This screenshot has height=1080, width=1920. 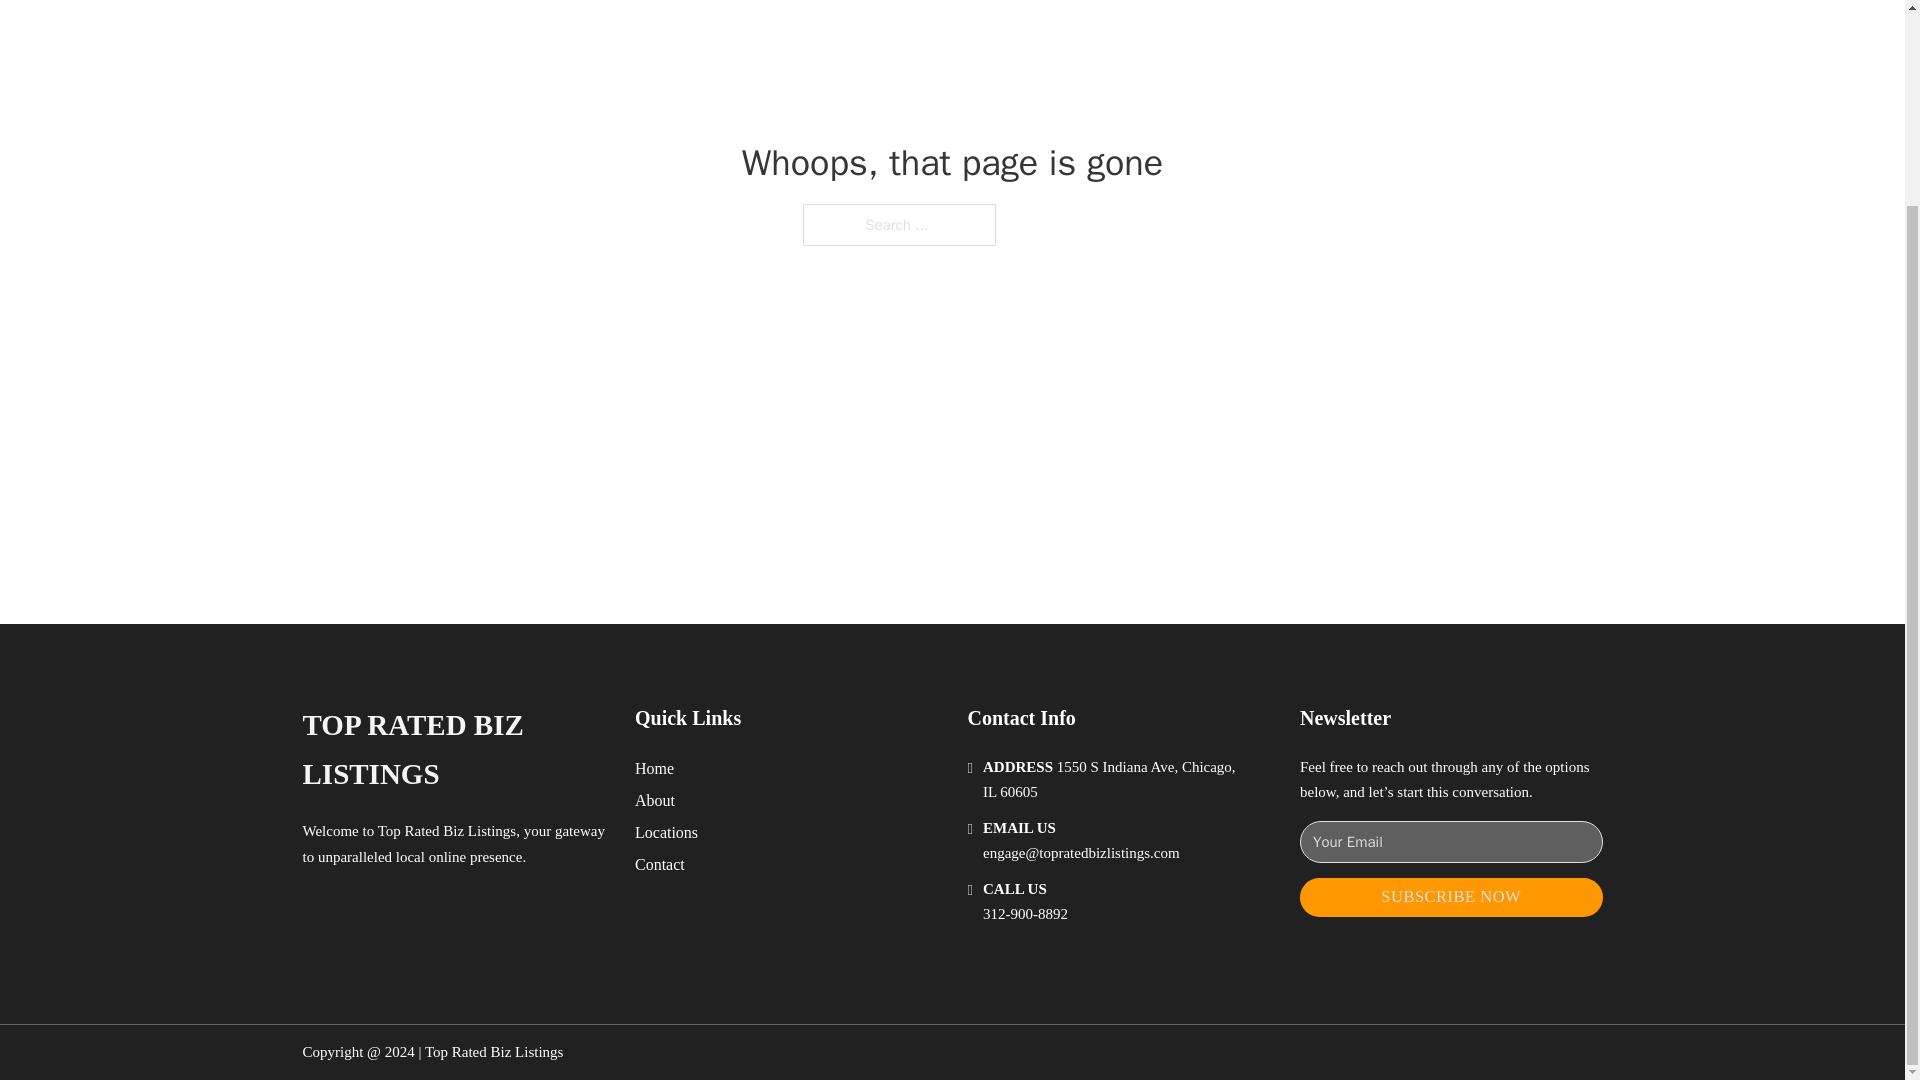 What do you see at coordinates (666, 832) in the screenshot?
I see `Locations` at bounding box center [666, 832].